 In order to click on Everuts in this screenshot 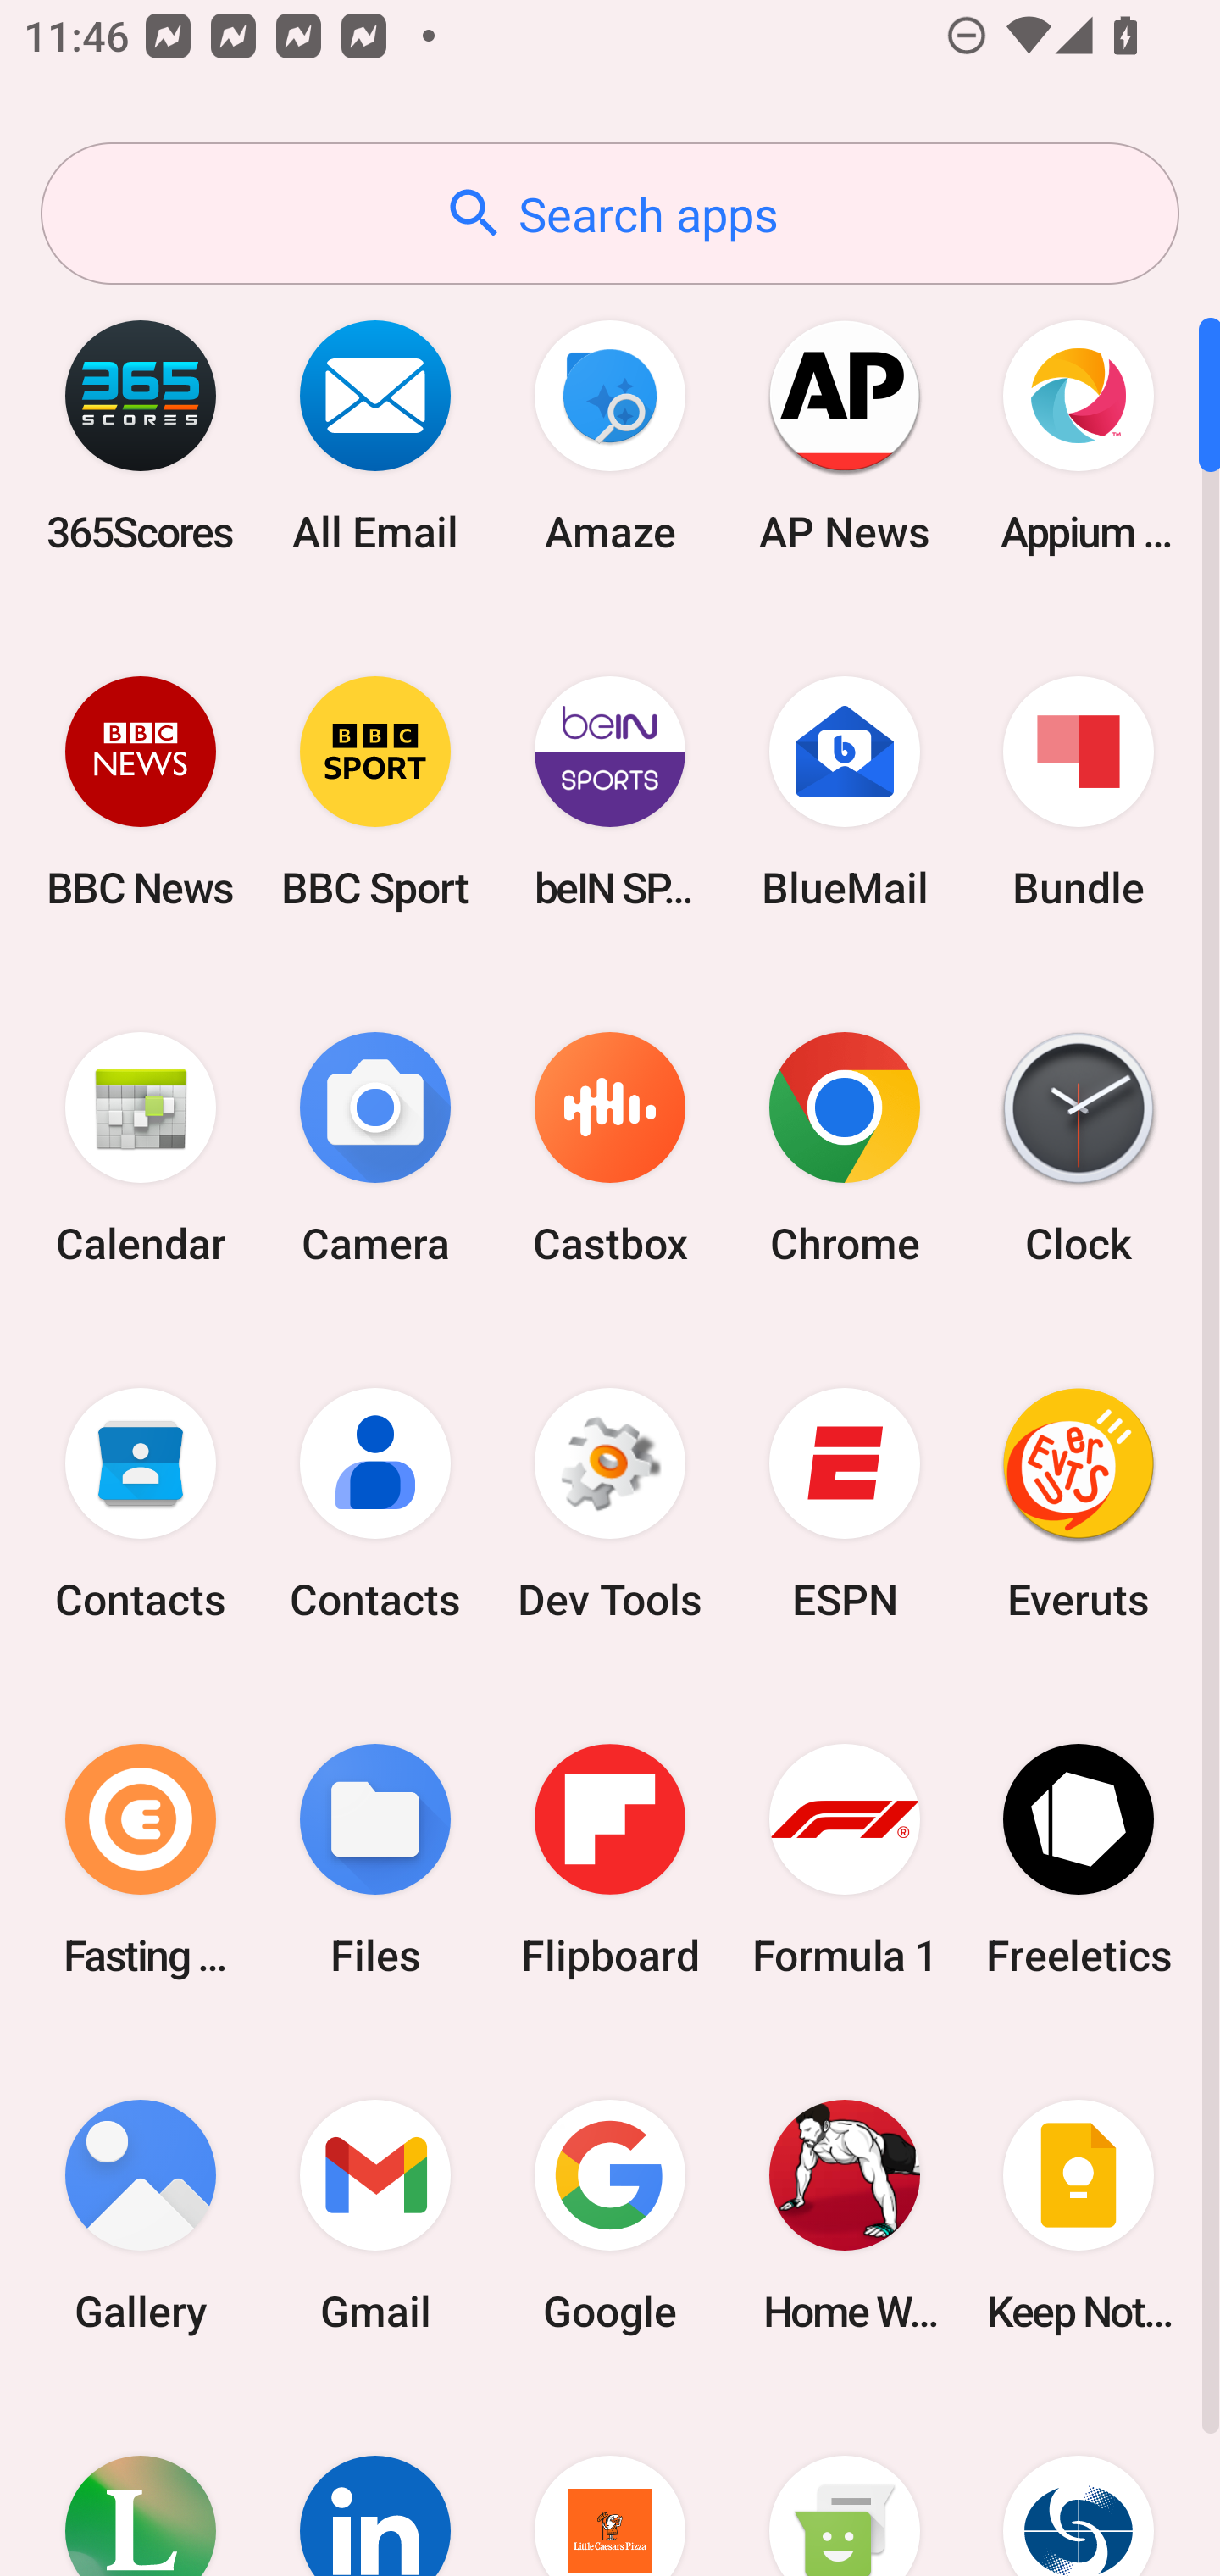, I will do `click(1079, 1504)`.